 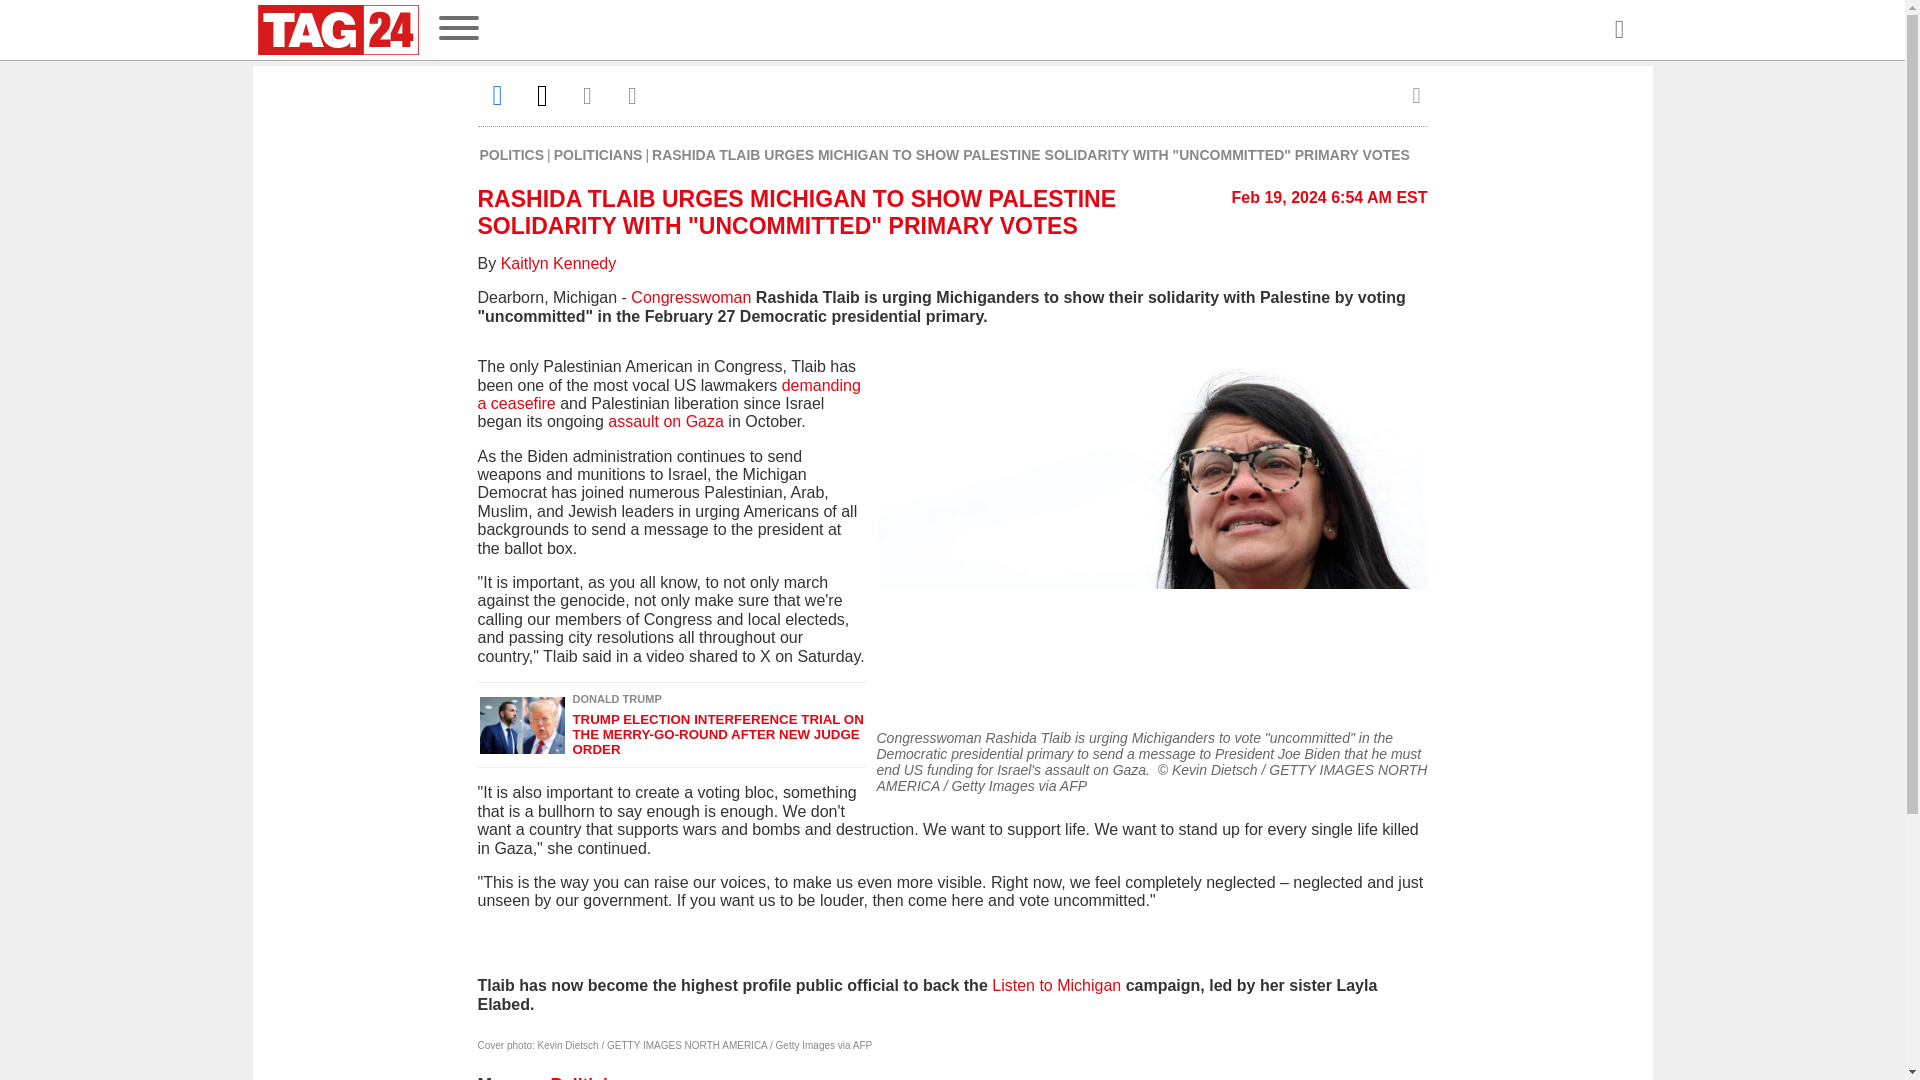 What do you see at coordinates (558, 263) in the screenshot?
I see `Kaitlyn Kennedy` at bounding box center [558, 263].